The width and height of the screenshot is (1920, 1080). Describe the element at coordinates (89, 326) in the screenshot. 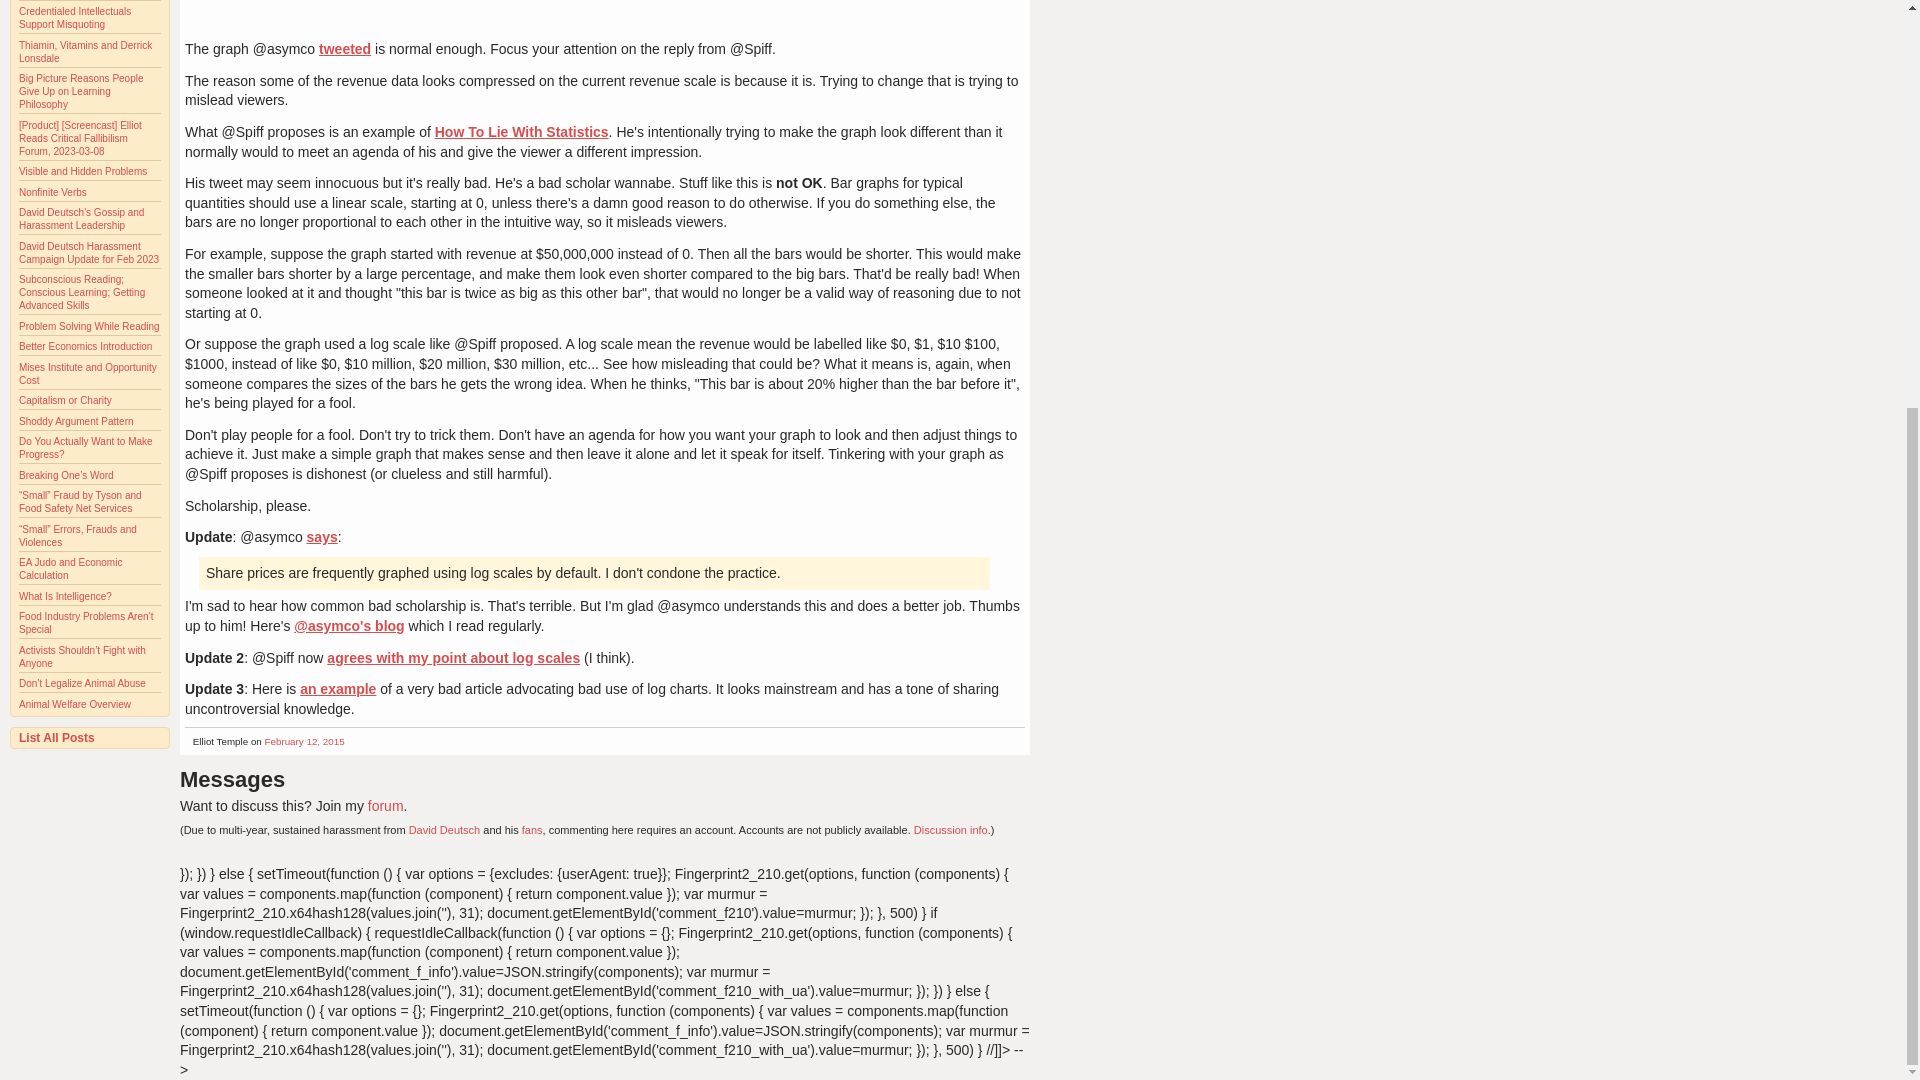

I see `Problem Solving While Reading` at that location.